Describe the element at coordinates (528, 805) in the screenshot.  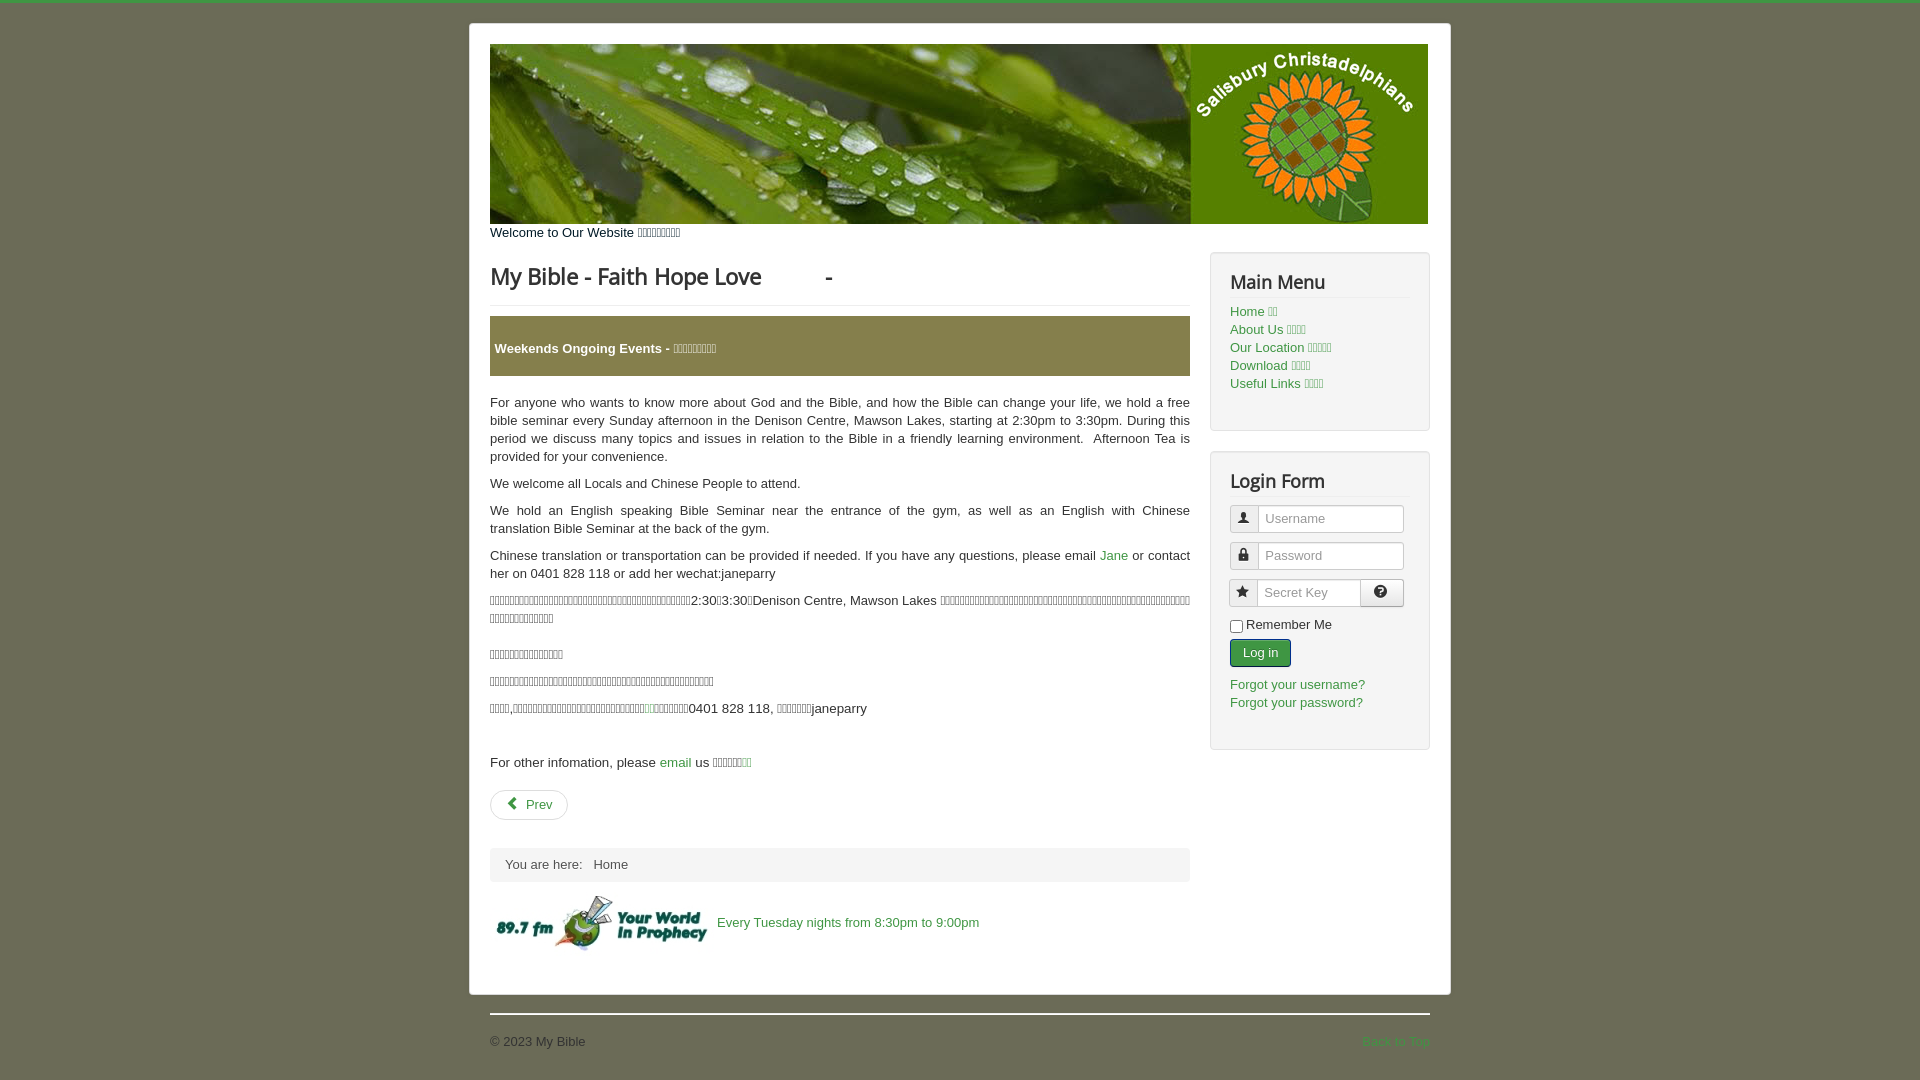
I see `Prev` at that location.